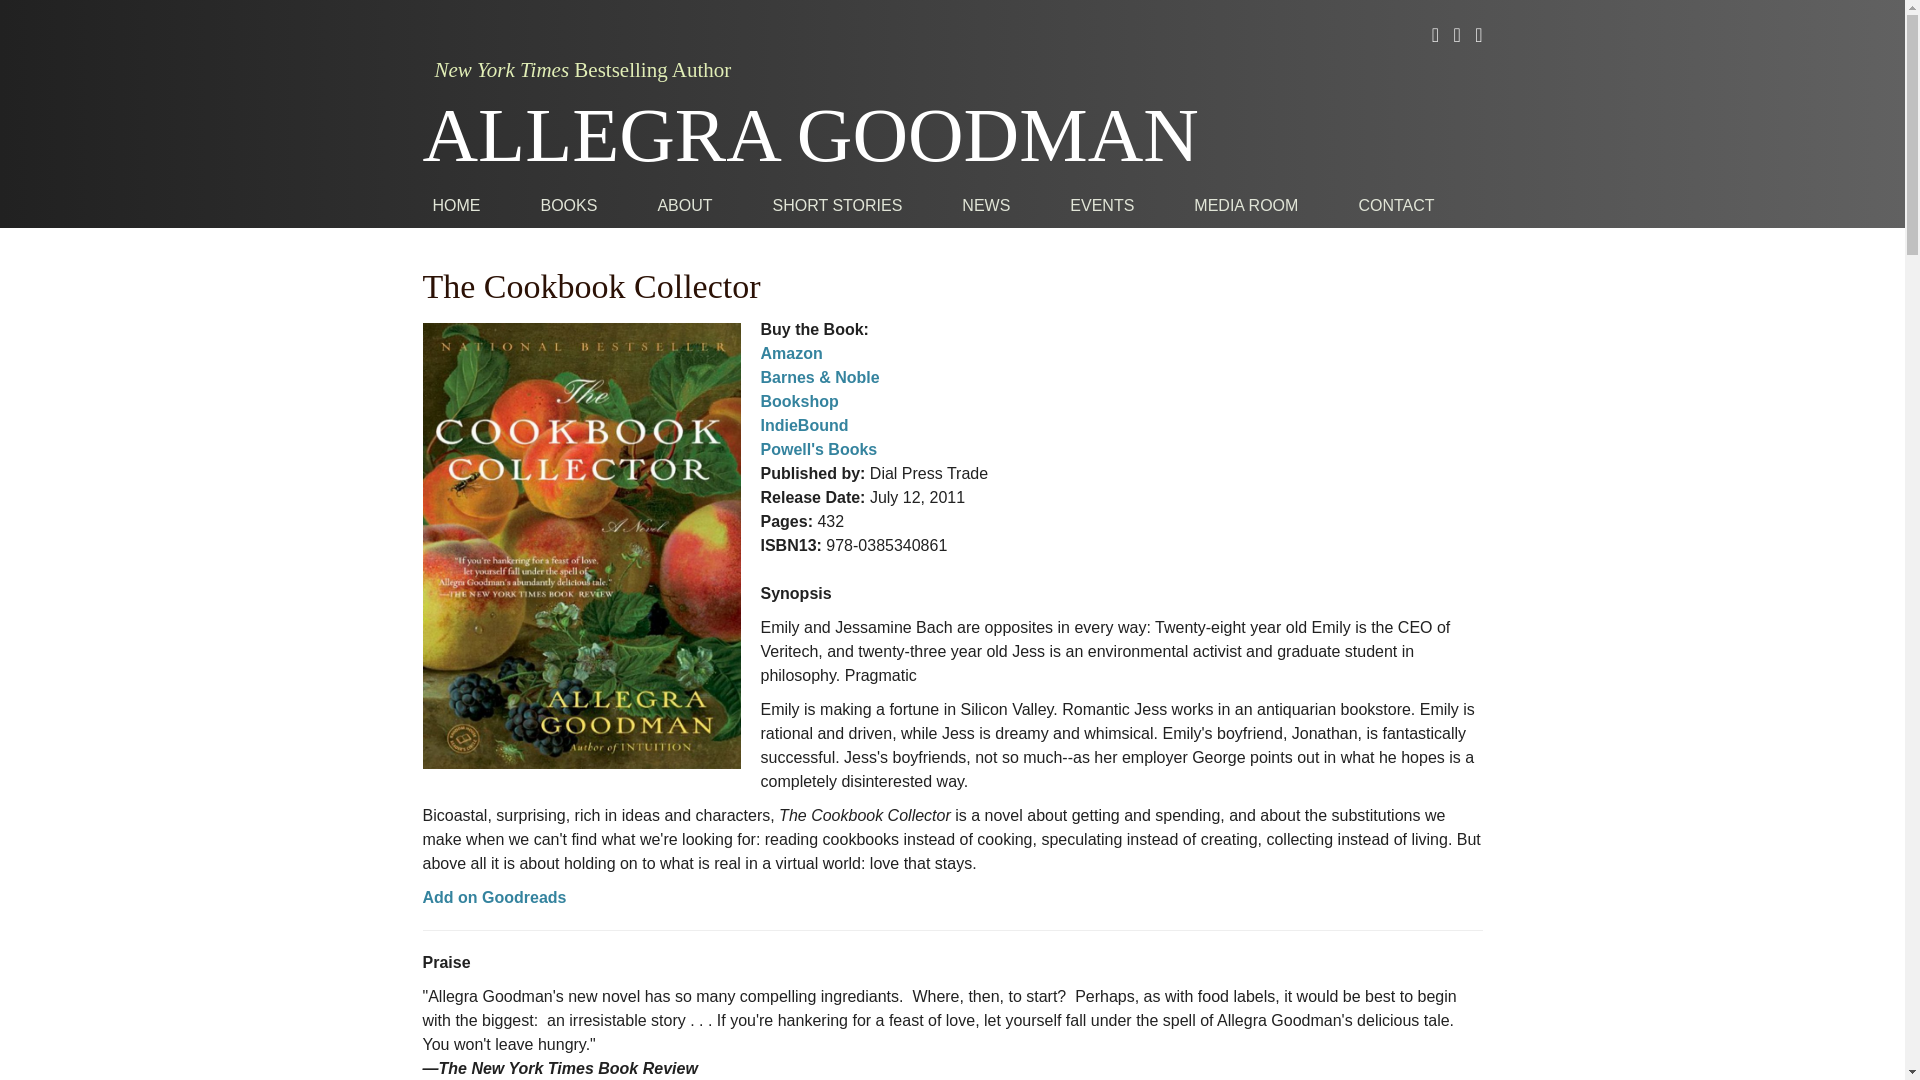 The height and width of the screenshot is (1080, 1920). I want to click on Amazon, so click(790, 352).